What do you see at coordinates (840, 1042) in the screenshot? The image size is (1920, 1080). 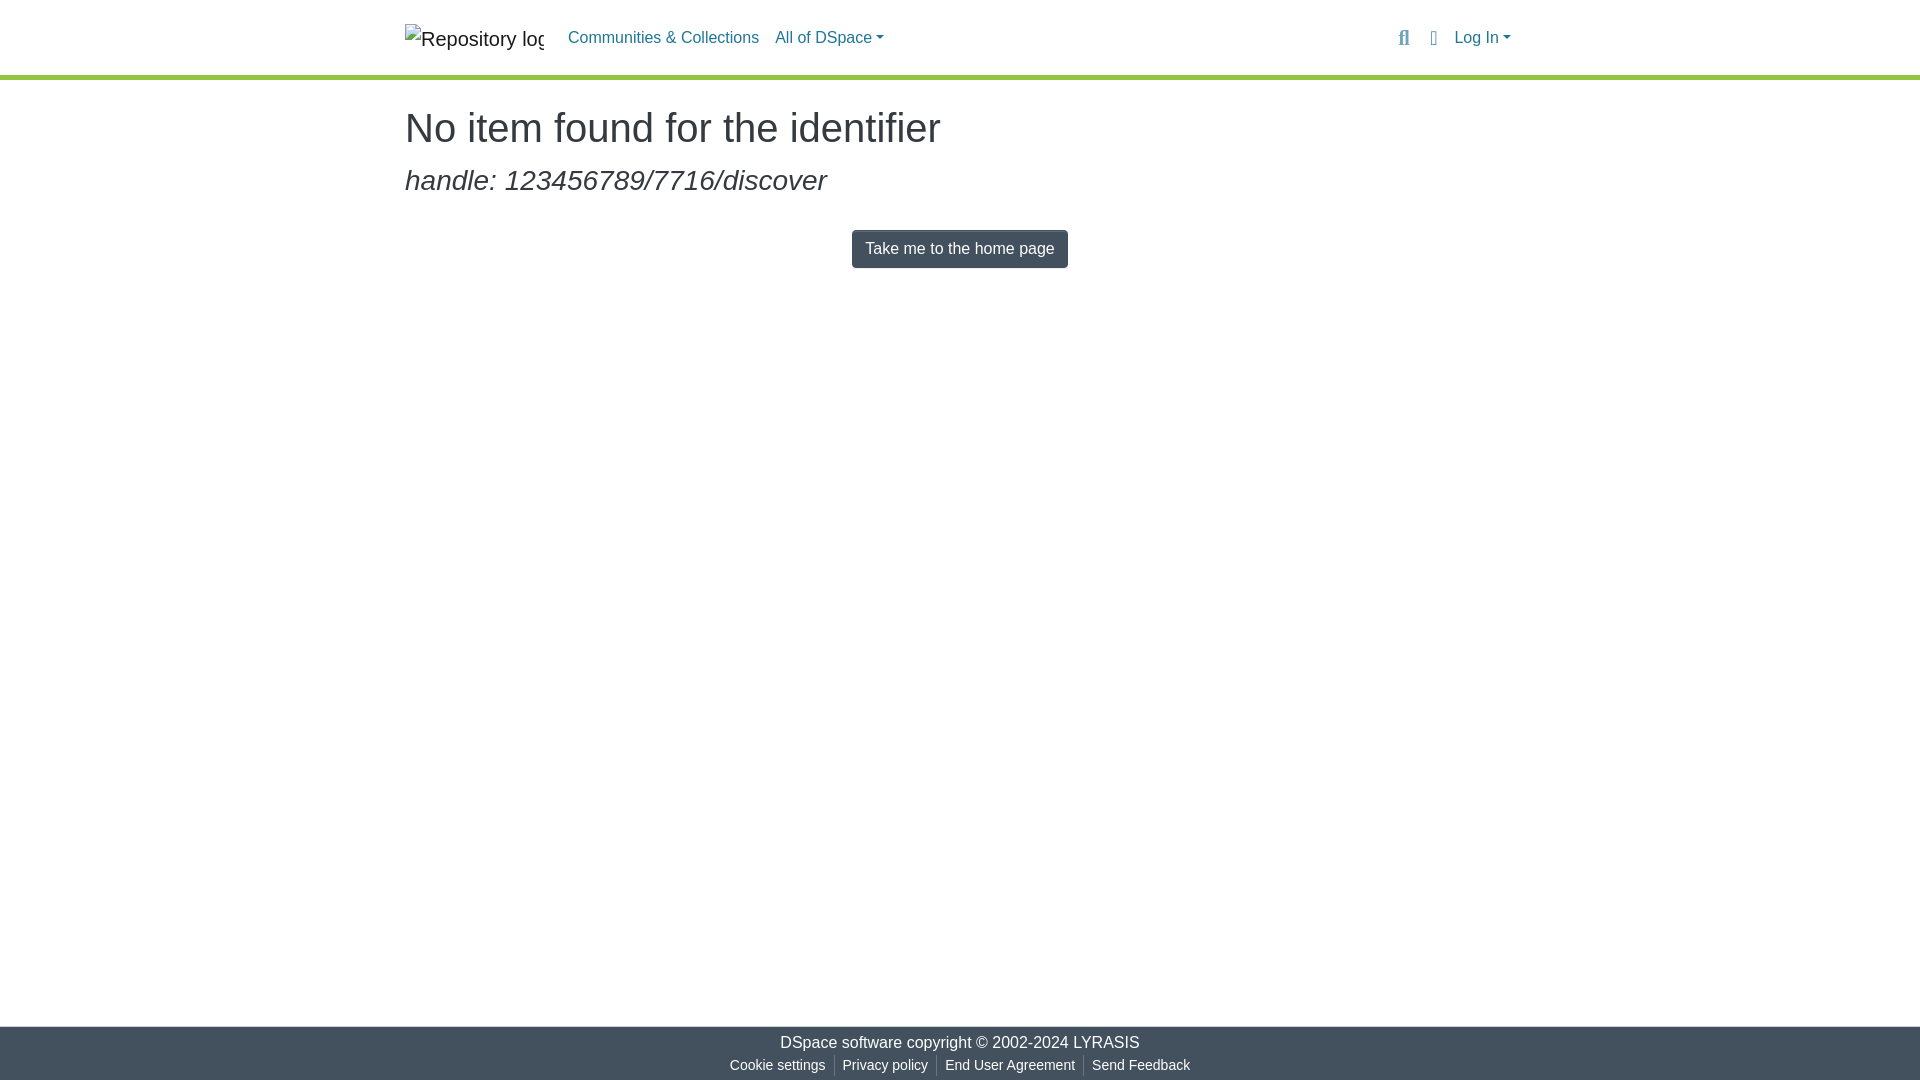 I see `DSpace software` at bounding box center [840, 1042].